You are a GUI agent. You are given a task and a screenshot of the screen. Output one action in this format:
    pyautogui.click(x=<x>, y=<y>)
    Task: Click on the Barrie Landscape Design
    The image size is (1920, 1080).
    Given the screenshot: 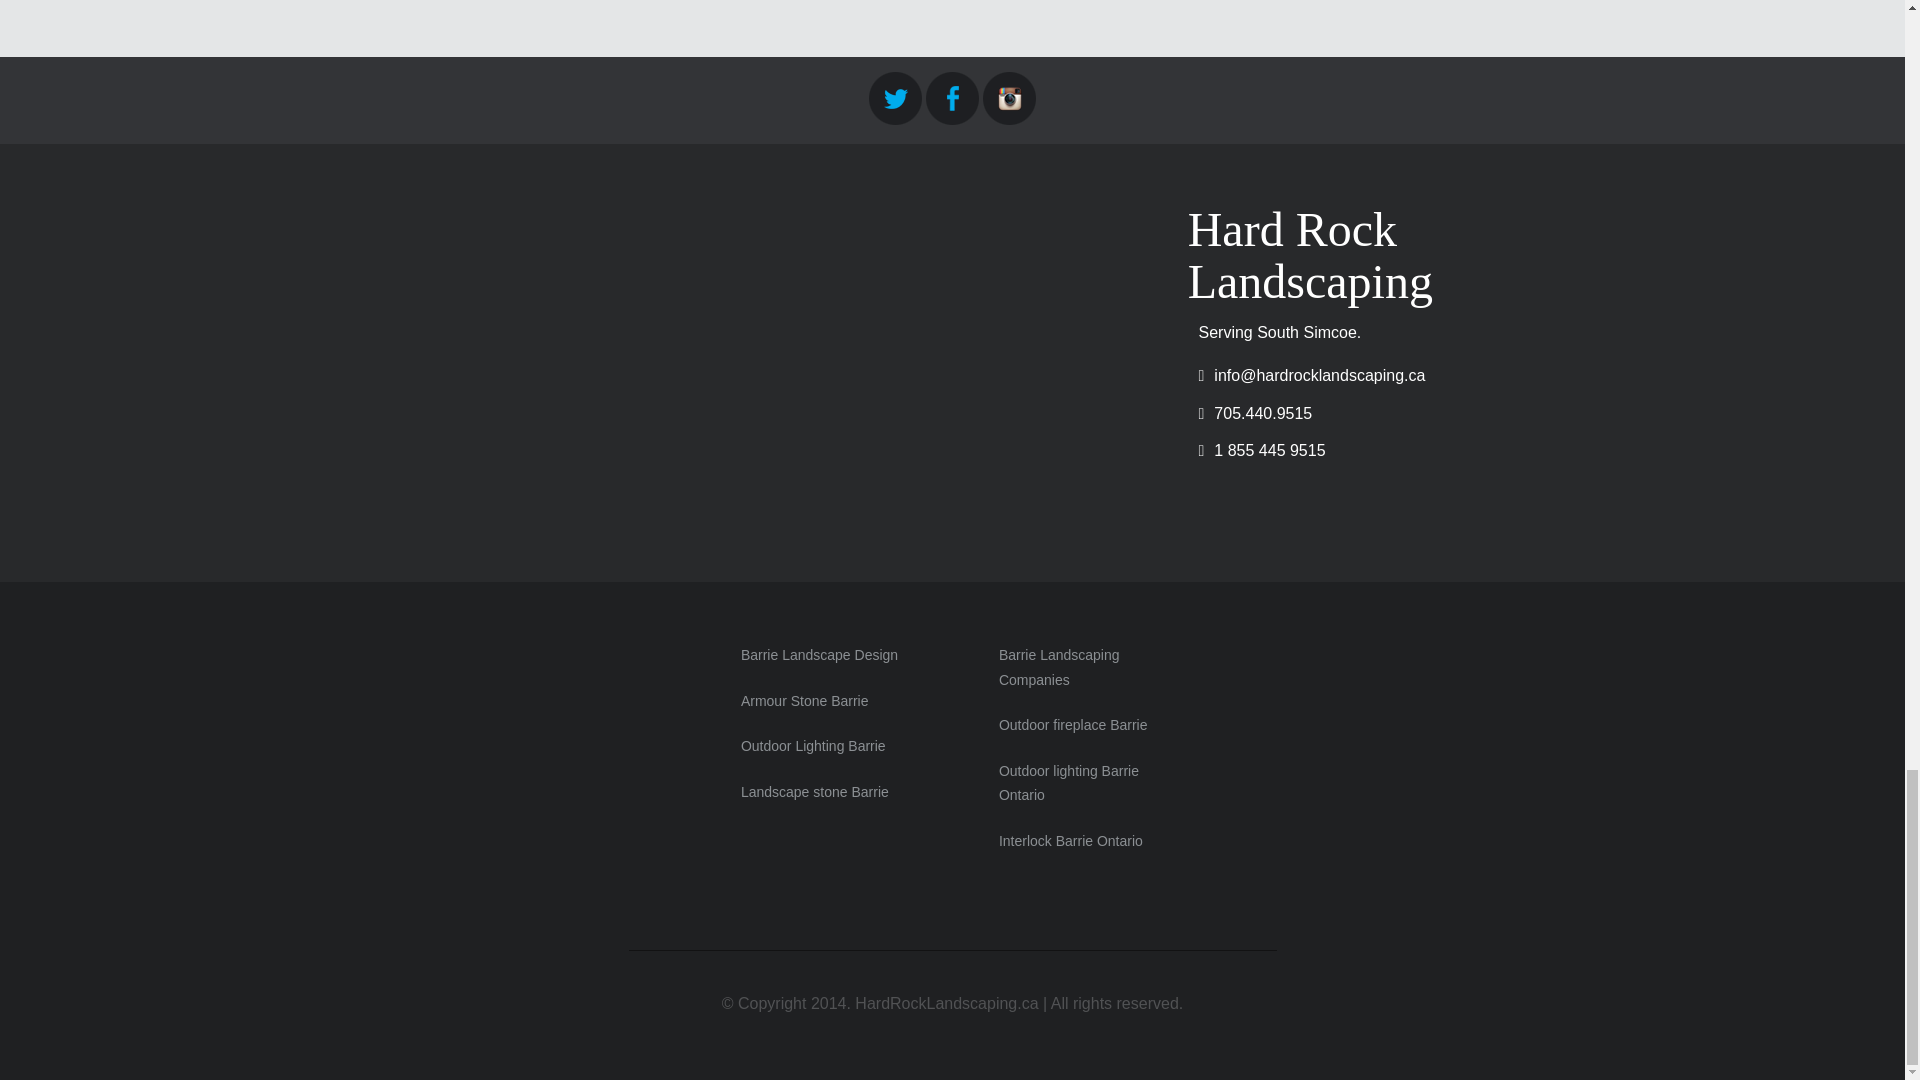 What is the action you would take?
    pyautogui.click(x=820, y=654)
    